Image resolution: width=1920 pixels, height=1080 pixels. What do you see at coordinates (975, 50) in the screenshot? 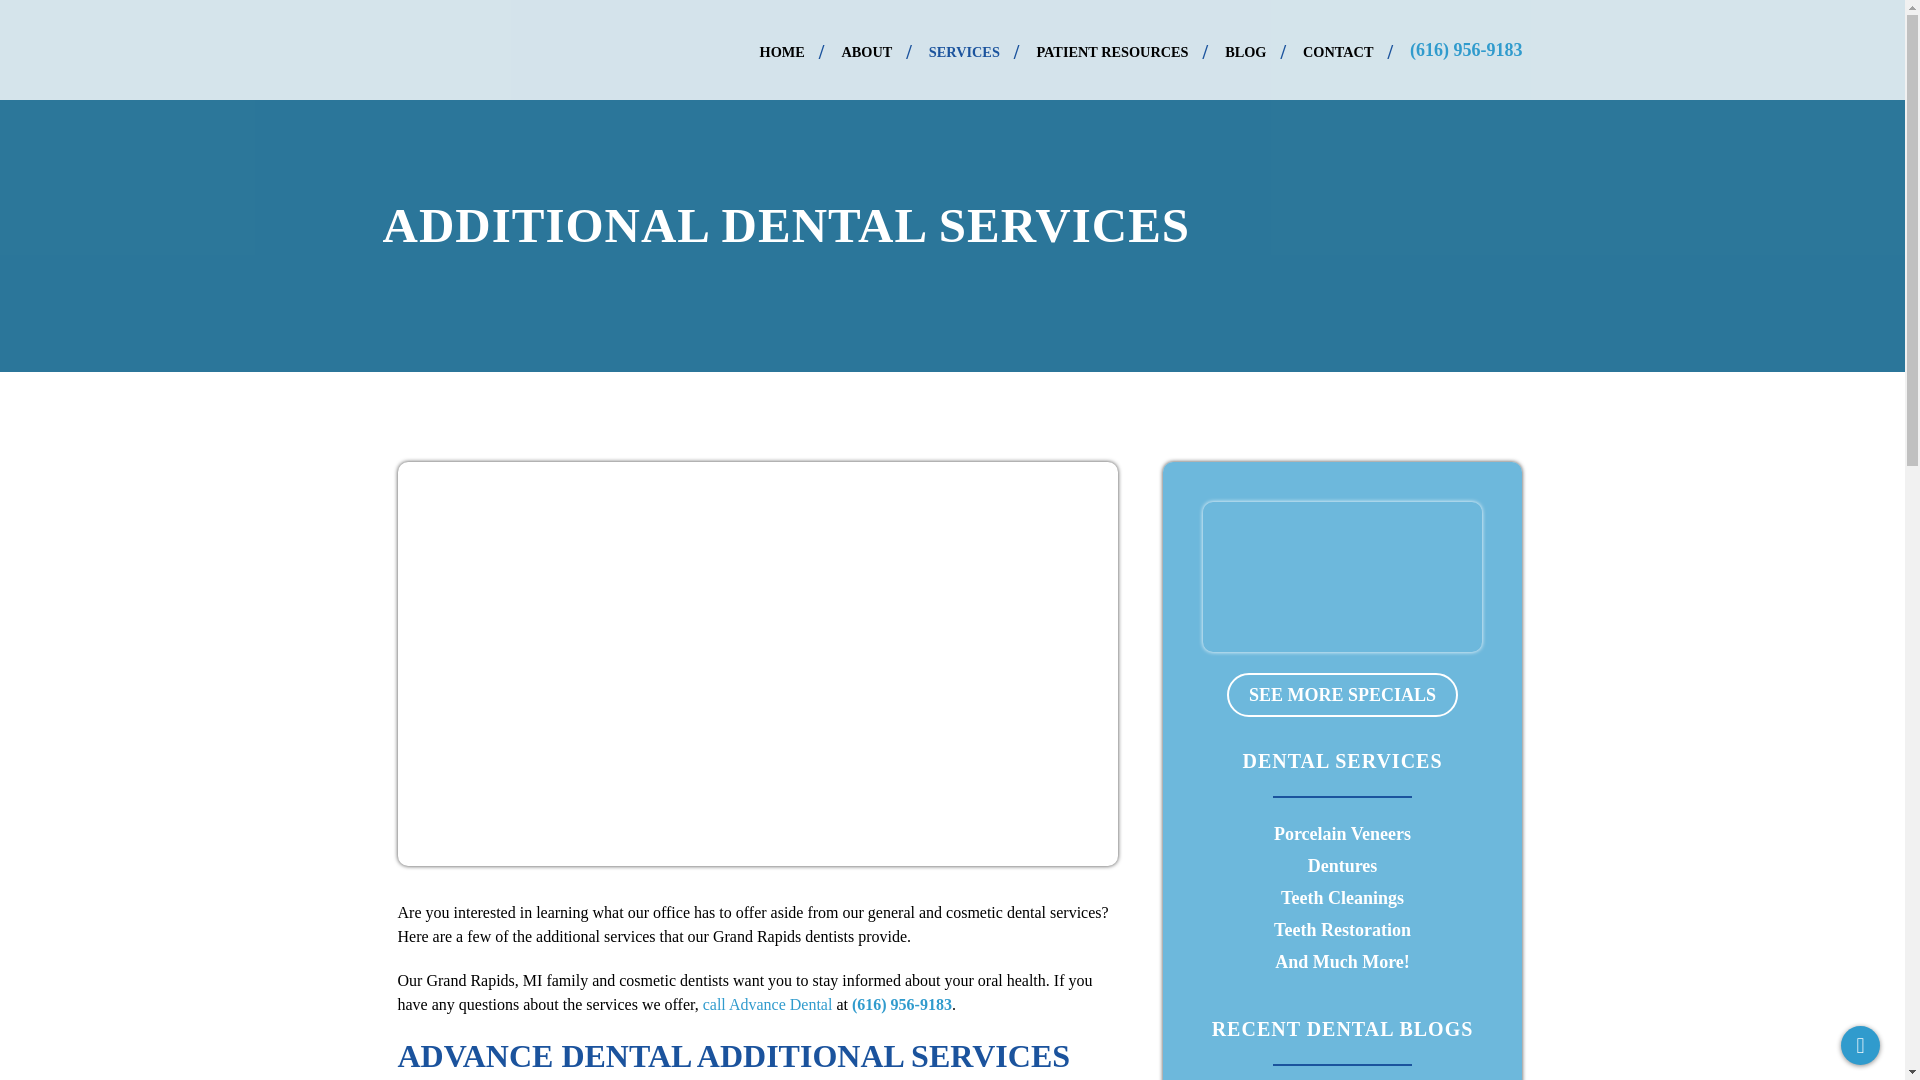
I see `SERVICES` at bounding box center [975, 50].